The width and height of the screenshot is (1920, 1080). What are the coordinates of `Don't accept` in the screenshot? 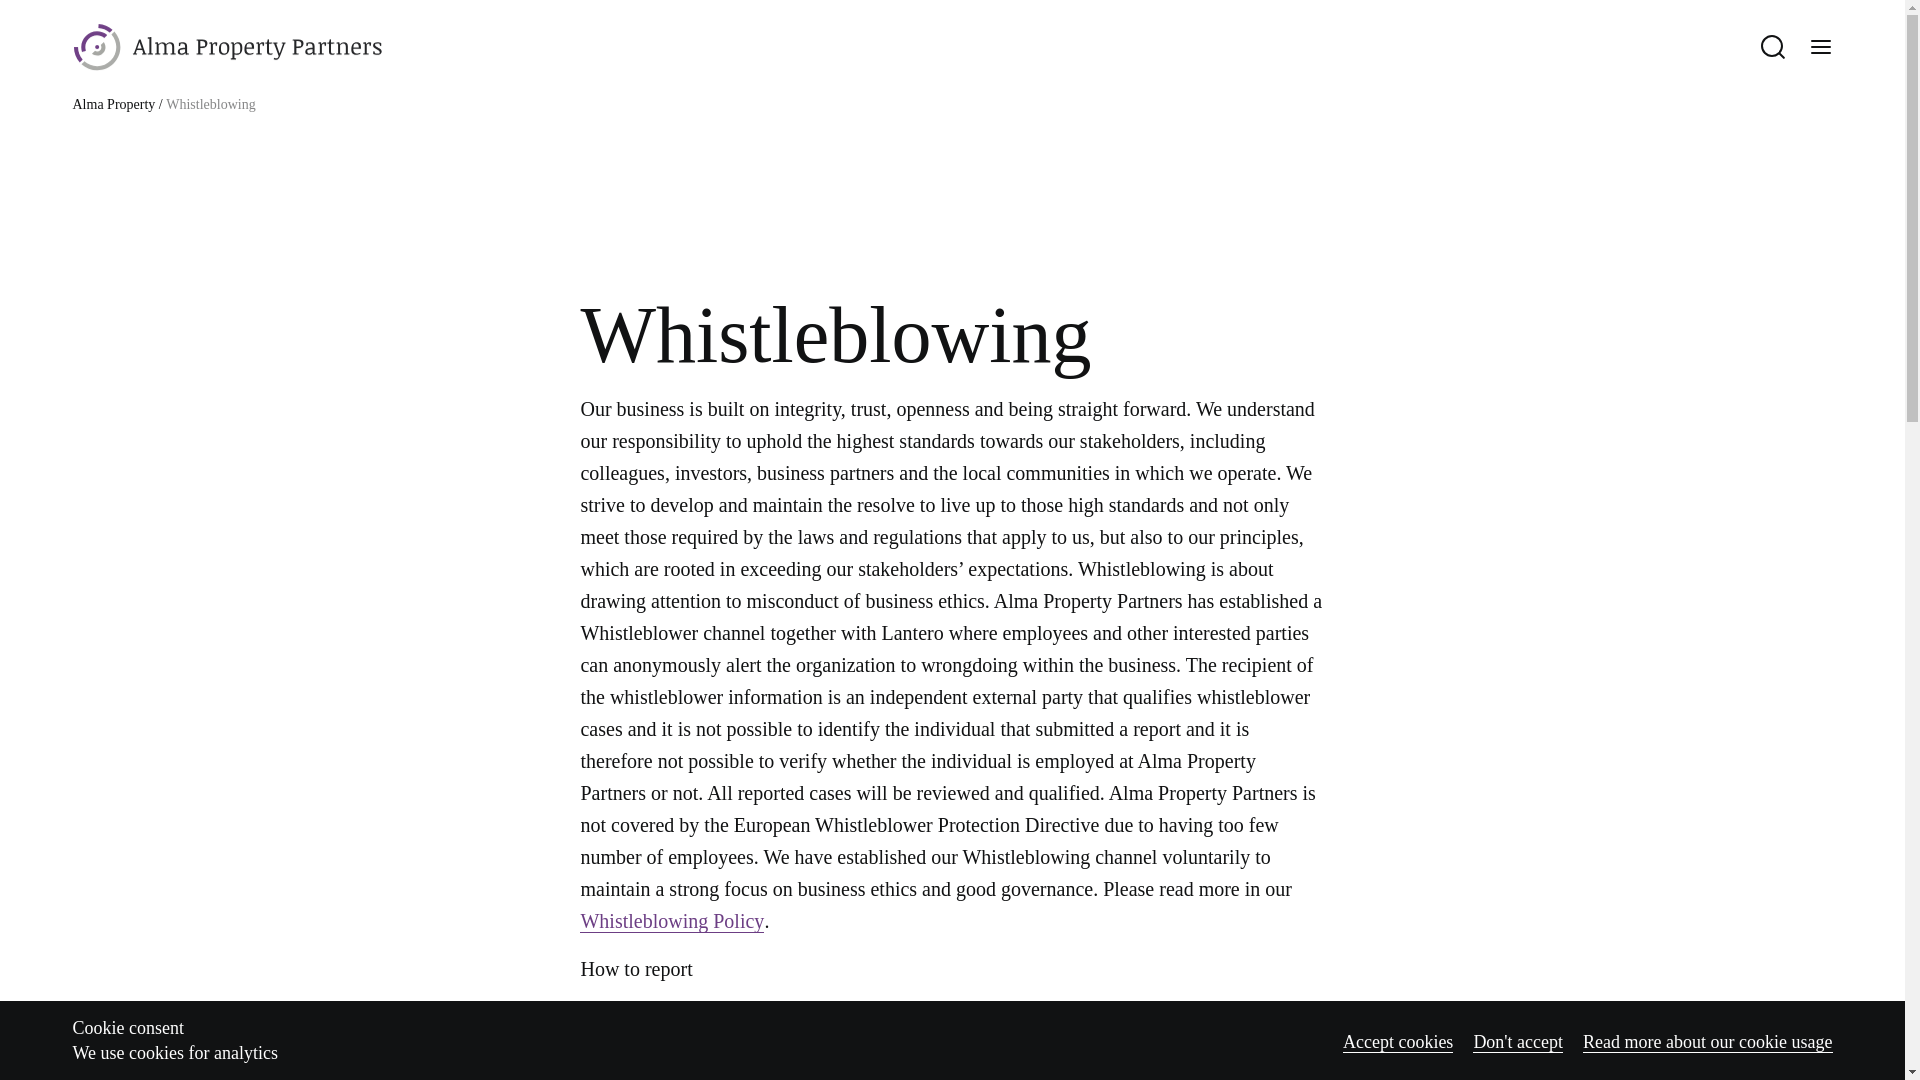 It's located at (1517, 1042).